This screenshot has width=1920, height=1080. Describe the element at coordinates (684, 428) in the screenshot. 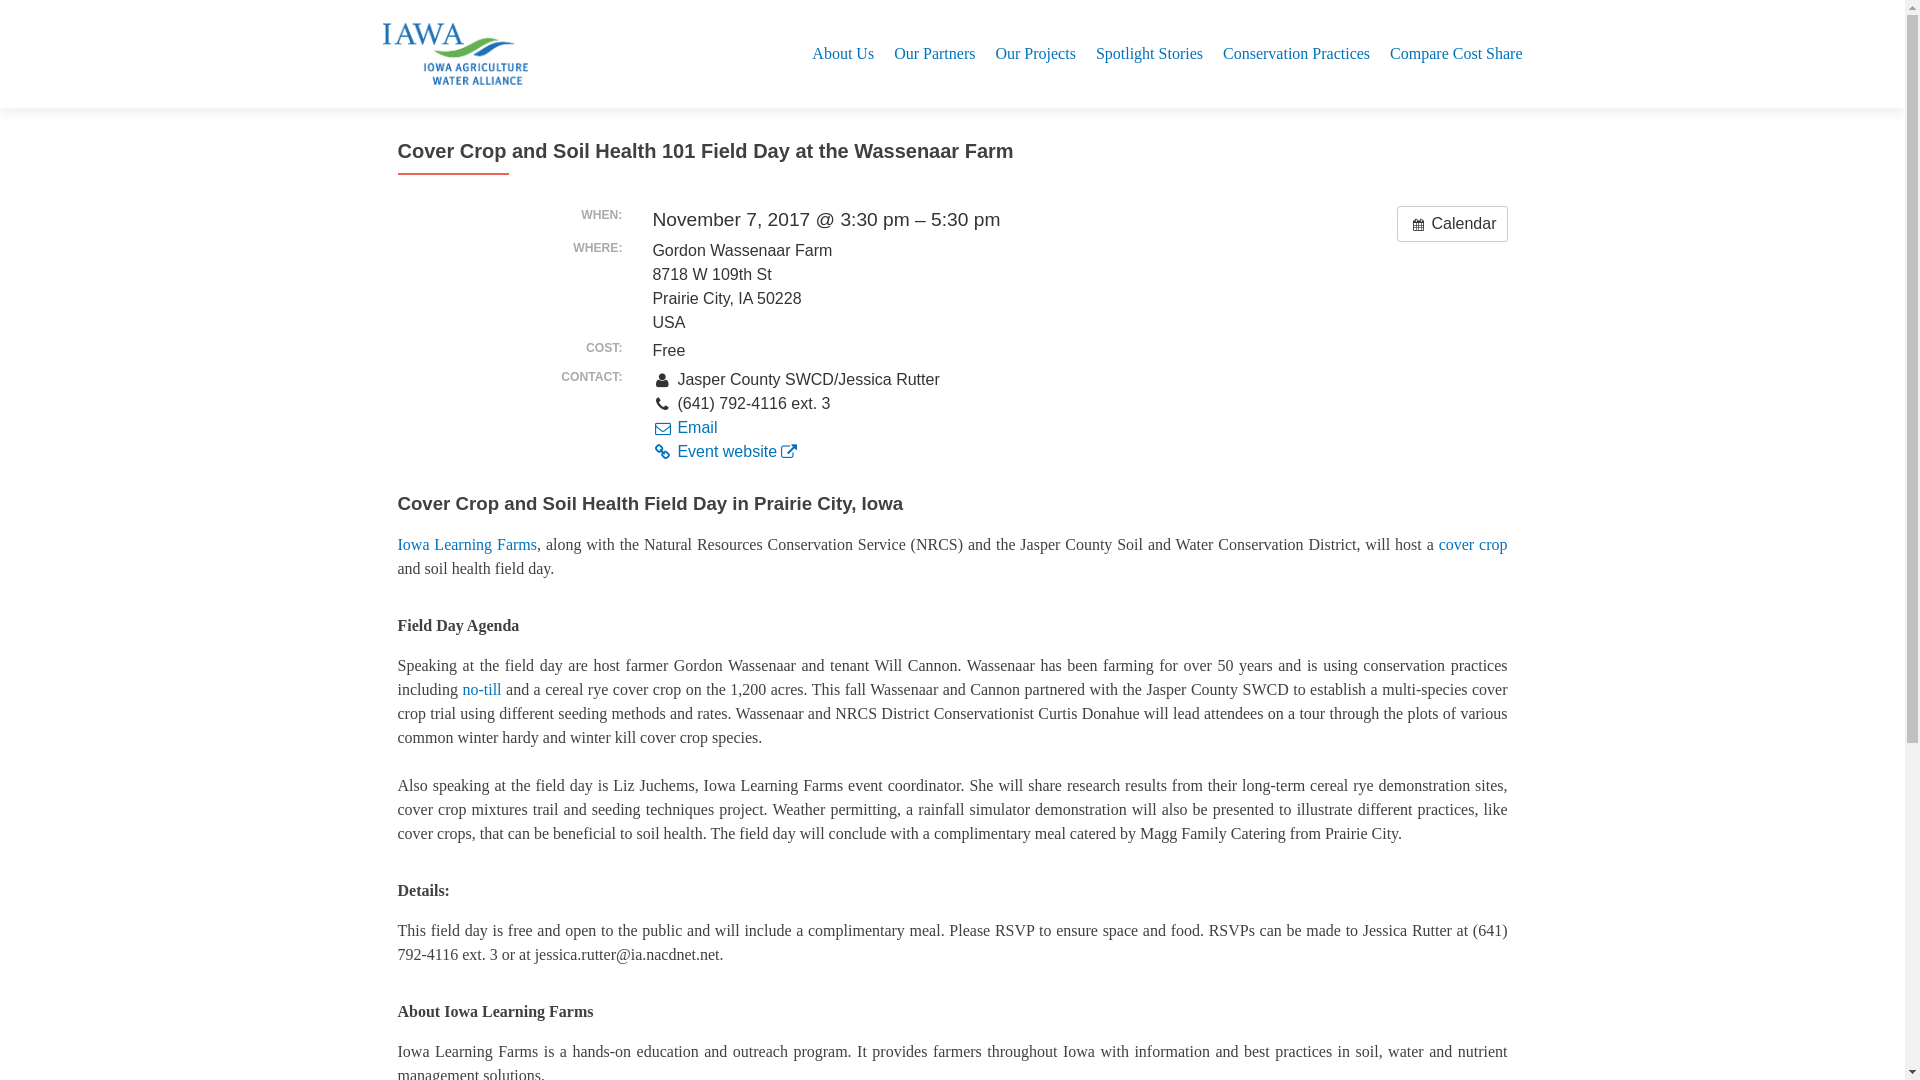

I see `Email` at that location.